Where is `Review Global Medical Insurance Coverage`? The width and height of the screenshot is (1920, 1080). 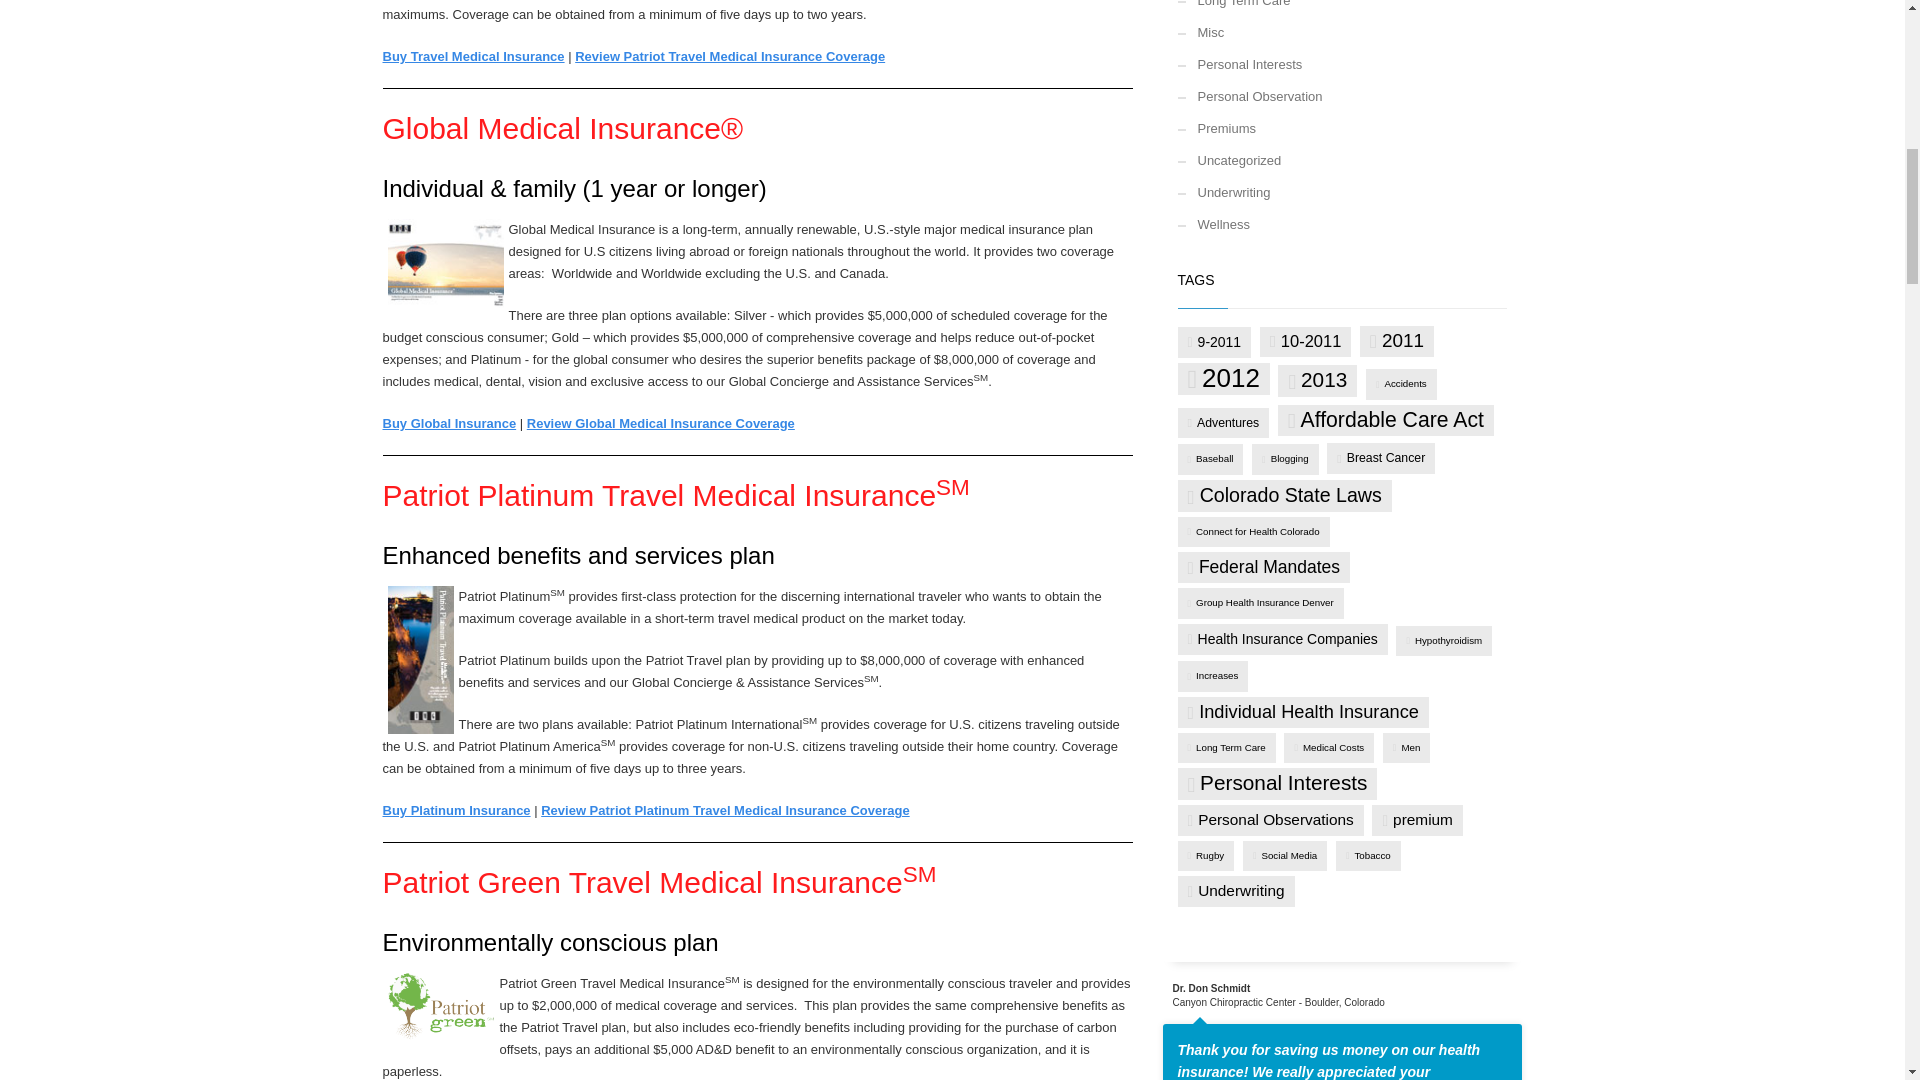 Review Global Medical Insurance Coverage is located at coordinates (660, 422).